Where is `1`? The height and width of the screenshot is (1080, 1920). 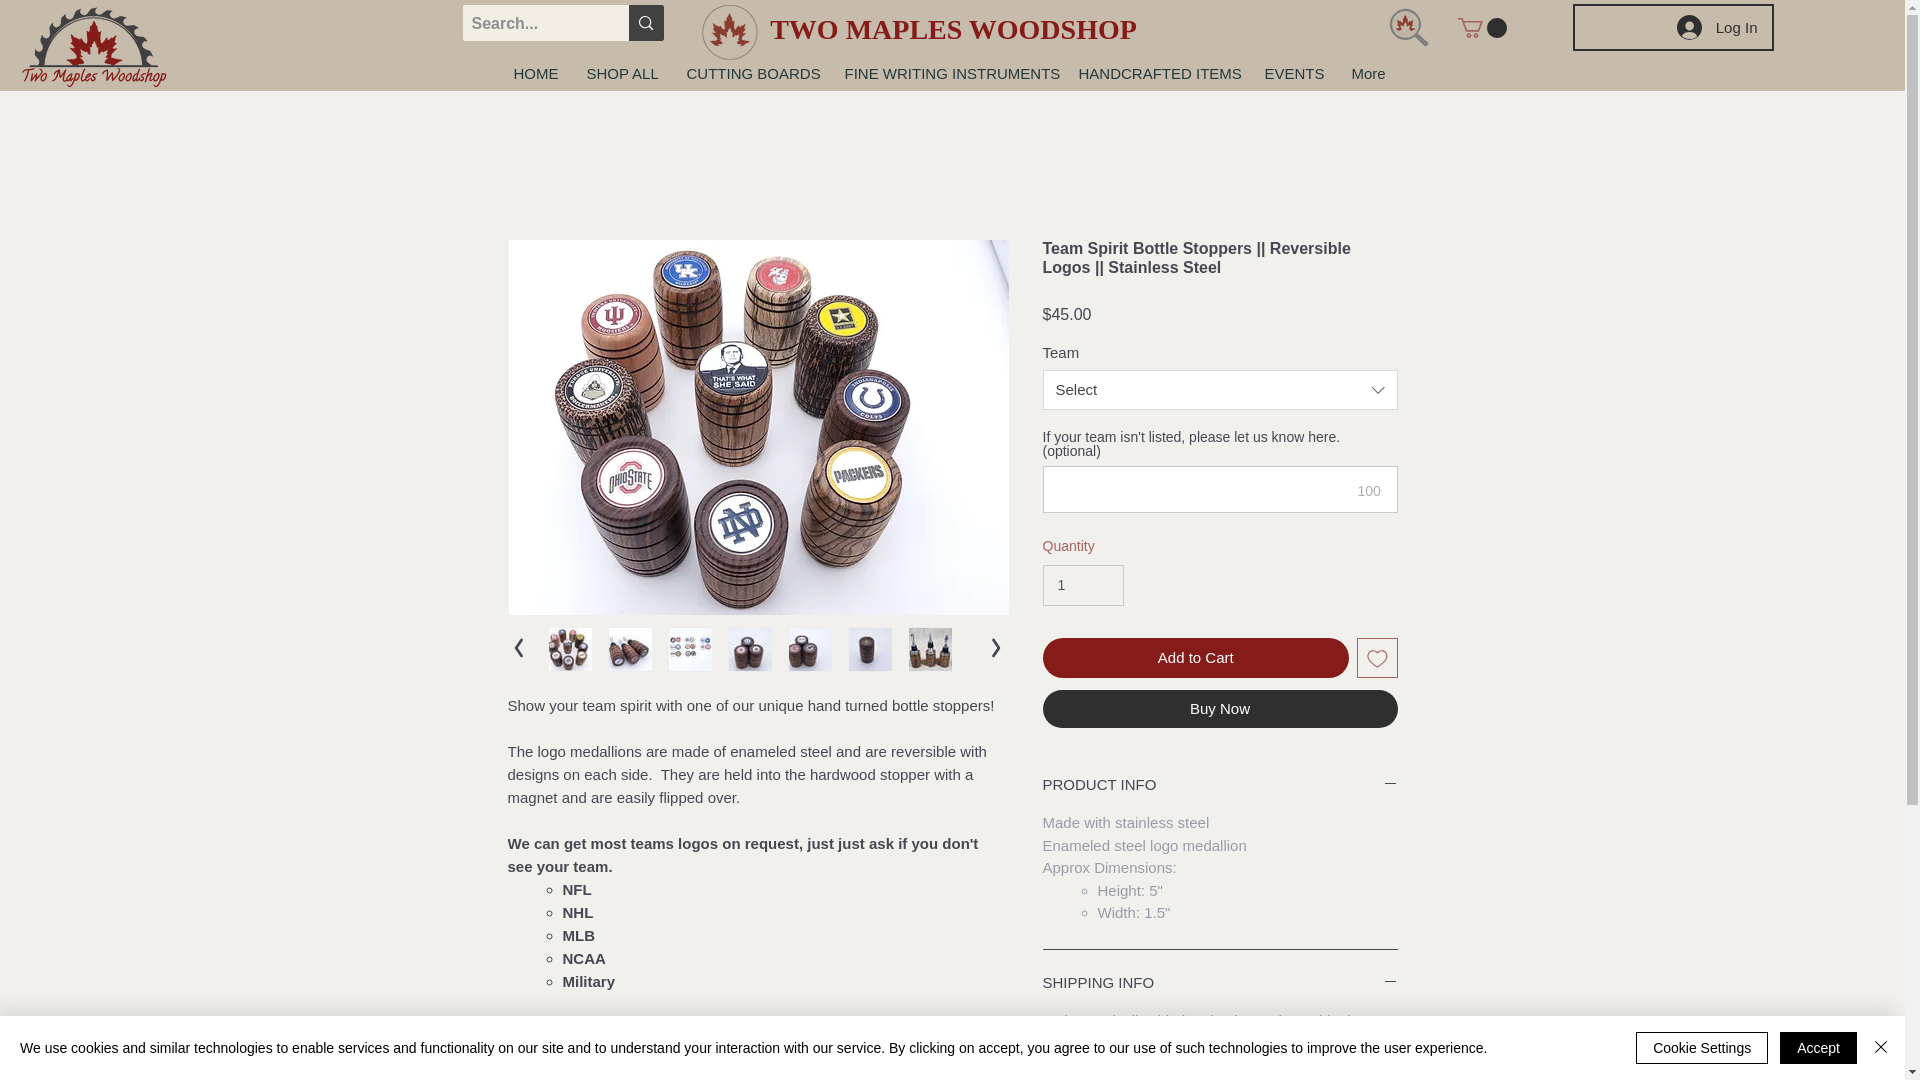 1 is located at coordinates (1082, 584).